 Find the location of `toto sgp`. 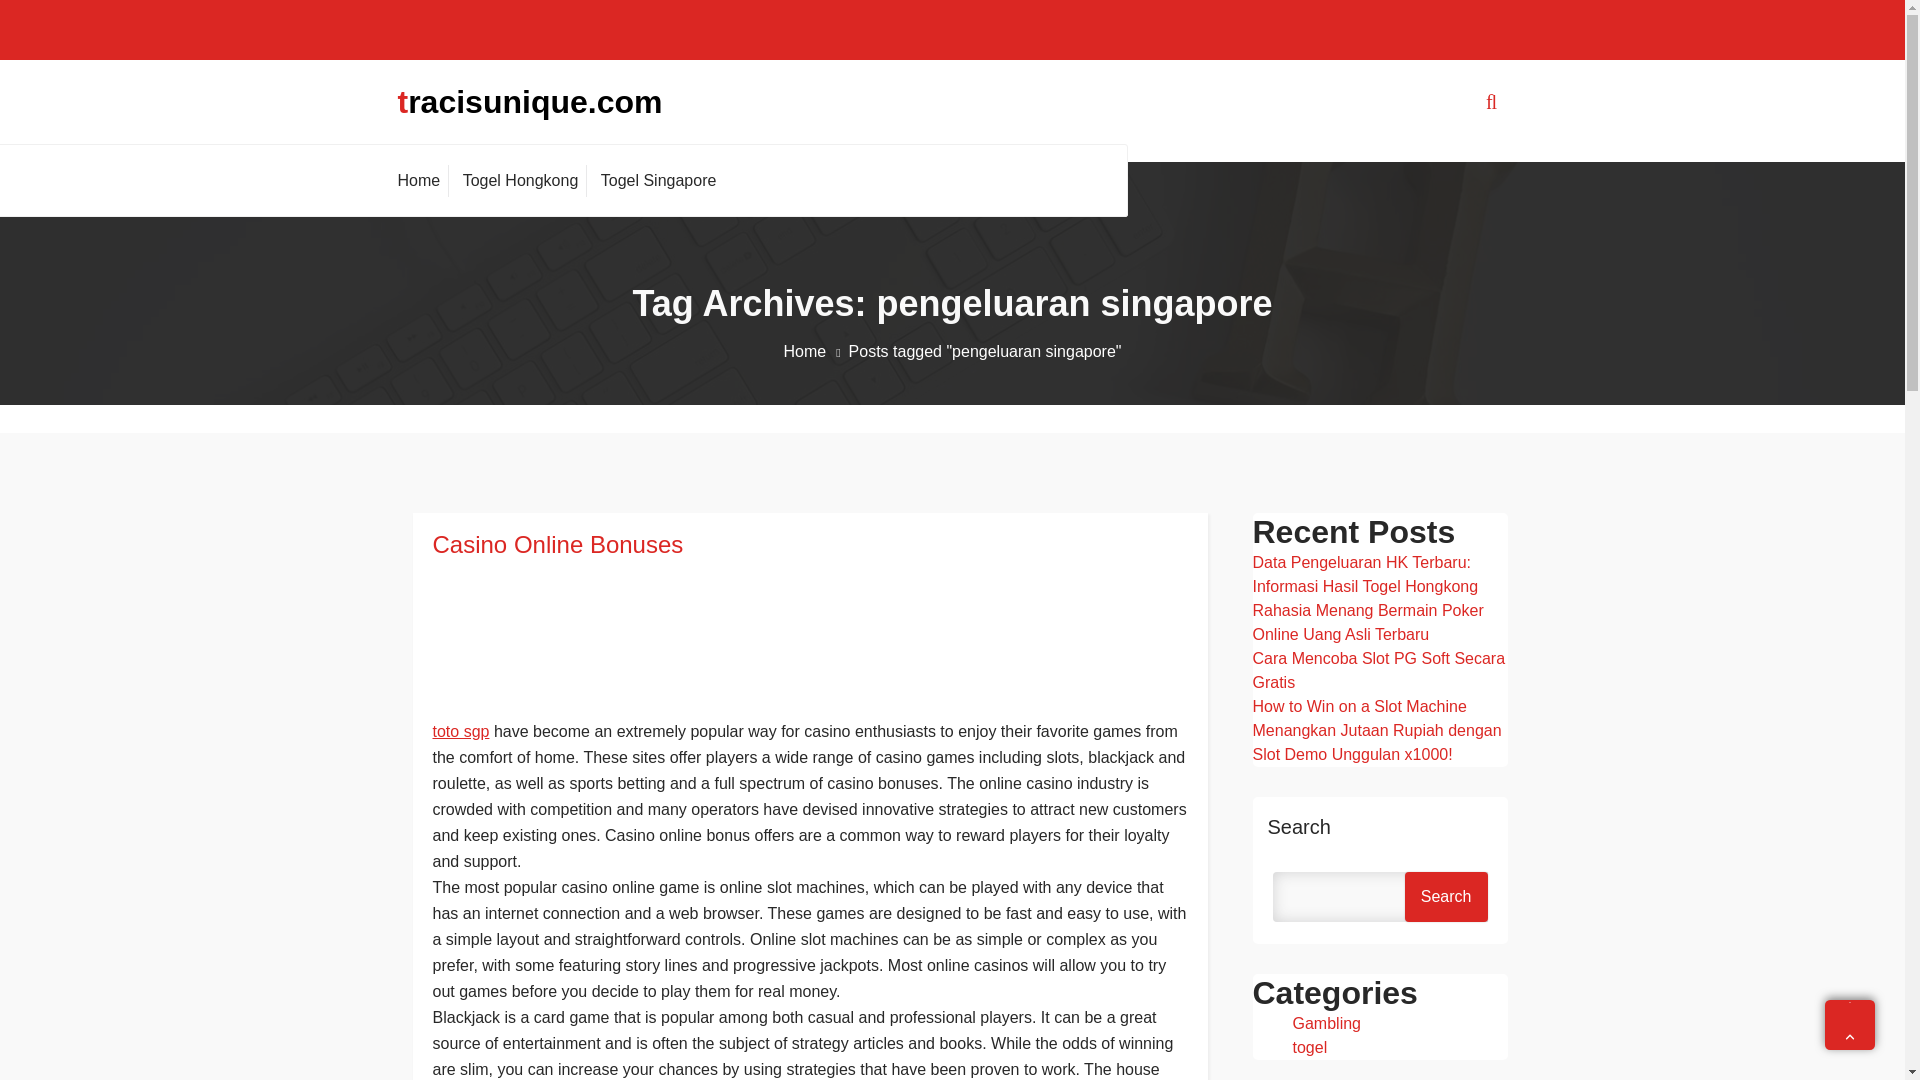

toto sgp is located at coordinates (460, 730).